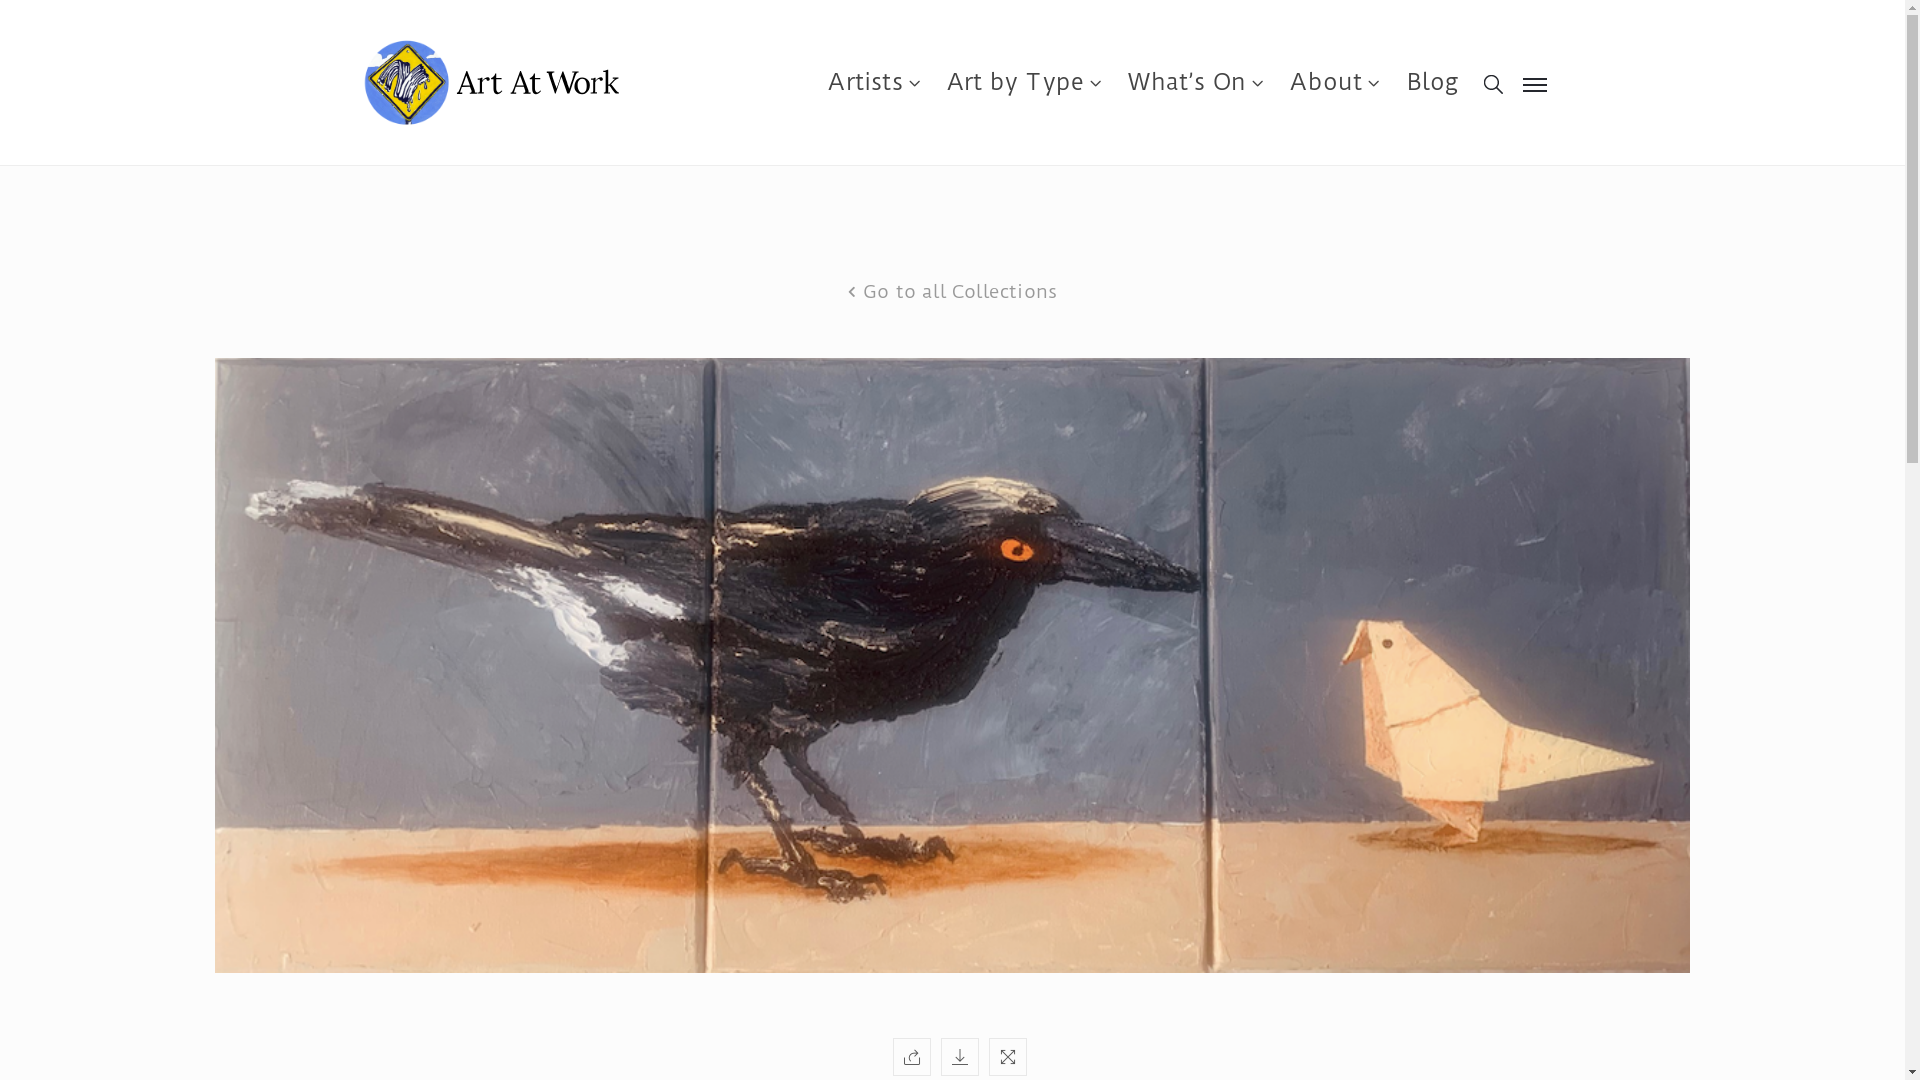 The image size is (1920, 1080). I want to click on Art by Type, so click(1026, 83).